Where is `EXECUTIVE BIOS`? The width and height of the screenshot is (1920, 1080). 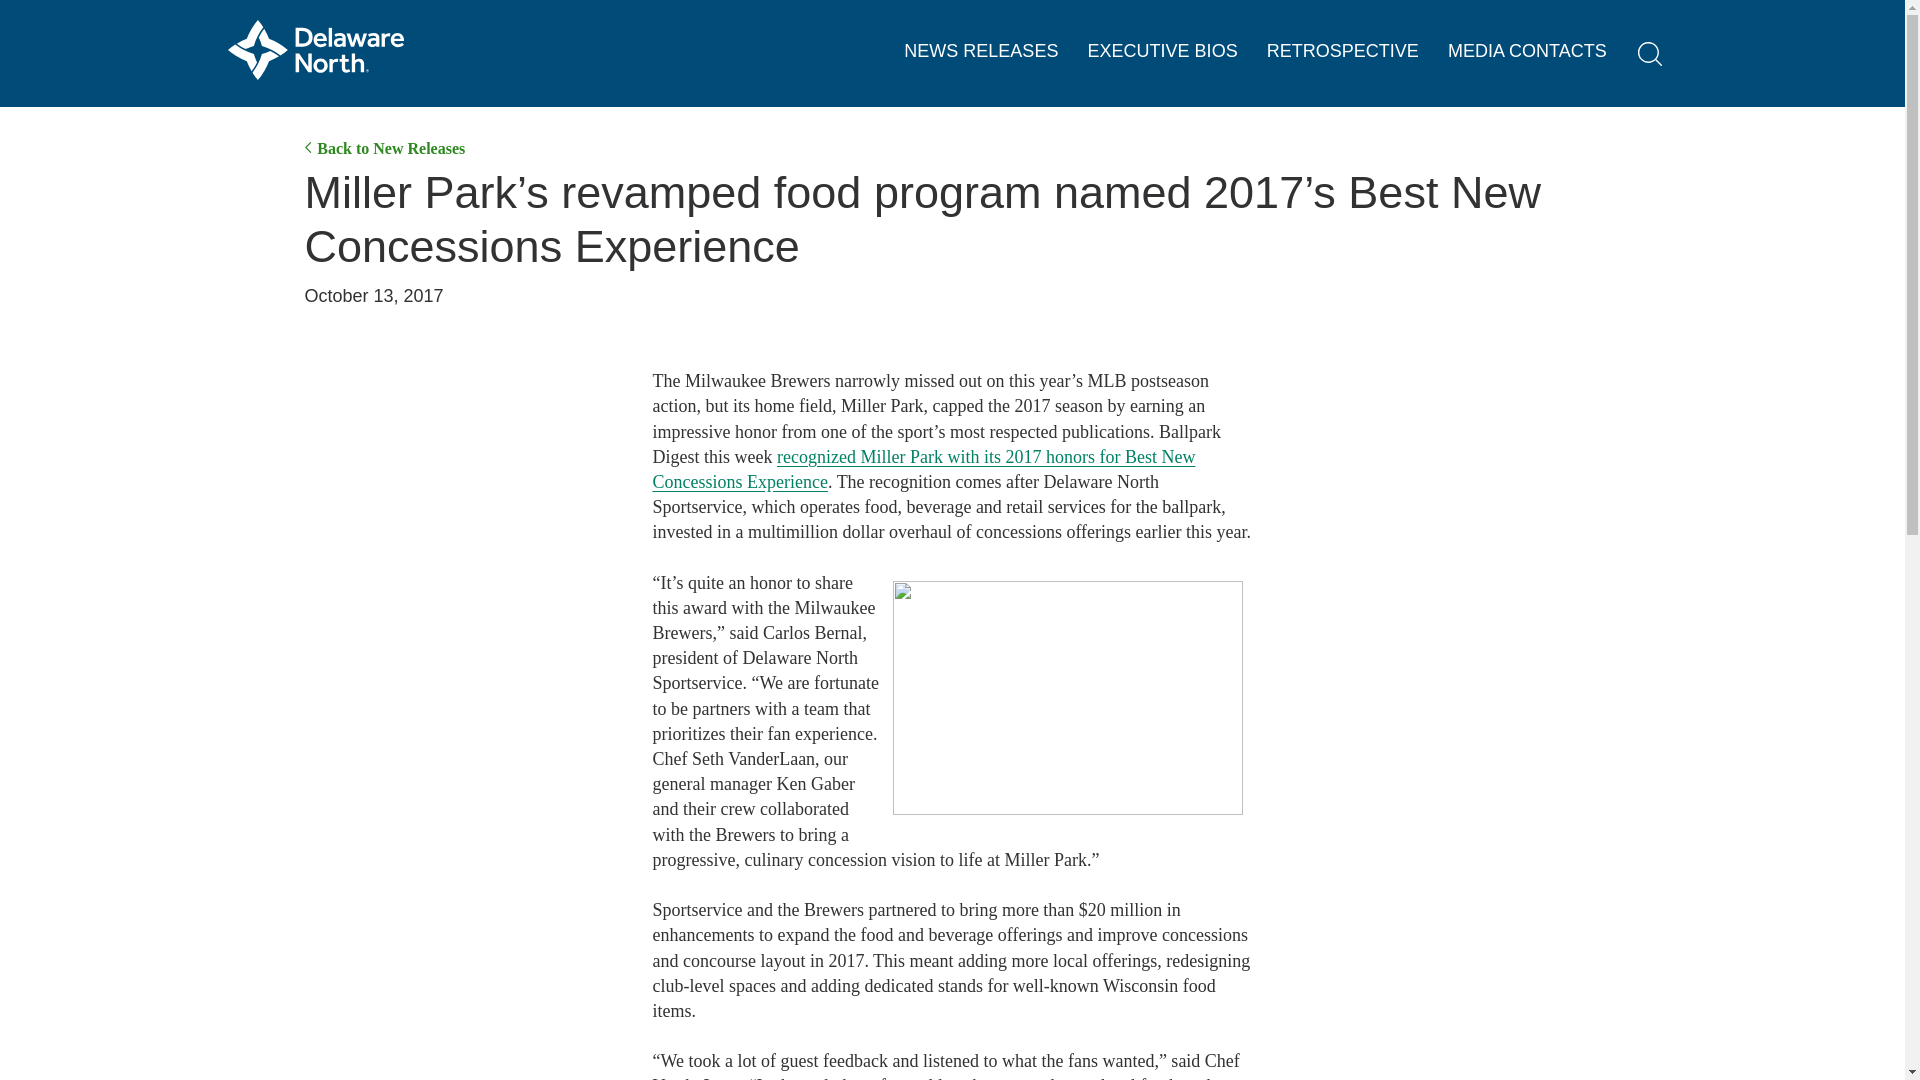
EXECUTIVE BIOS is located at coordinates (1163, 52).